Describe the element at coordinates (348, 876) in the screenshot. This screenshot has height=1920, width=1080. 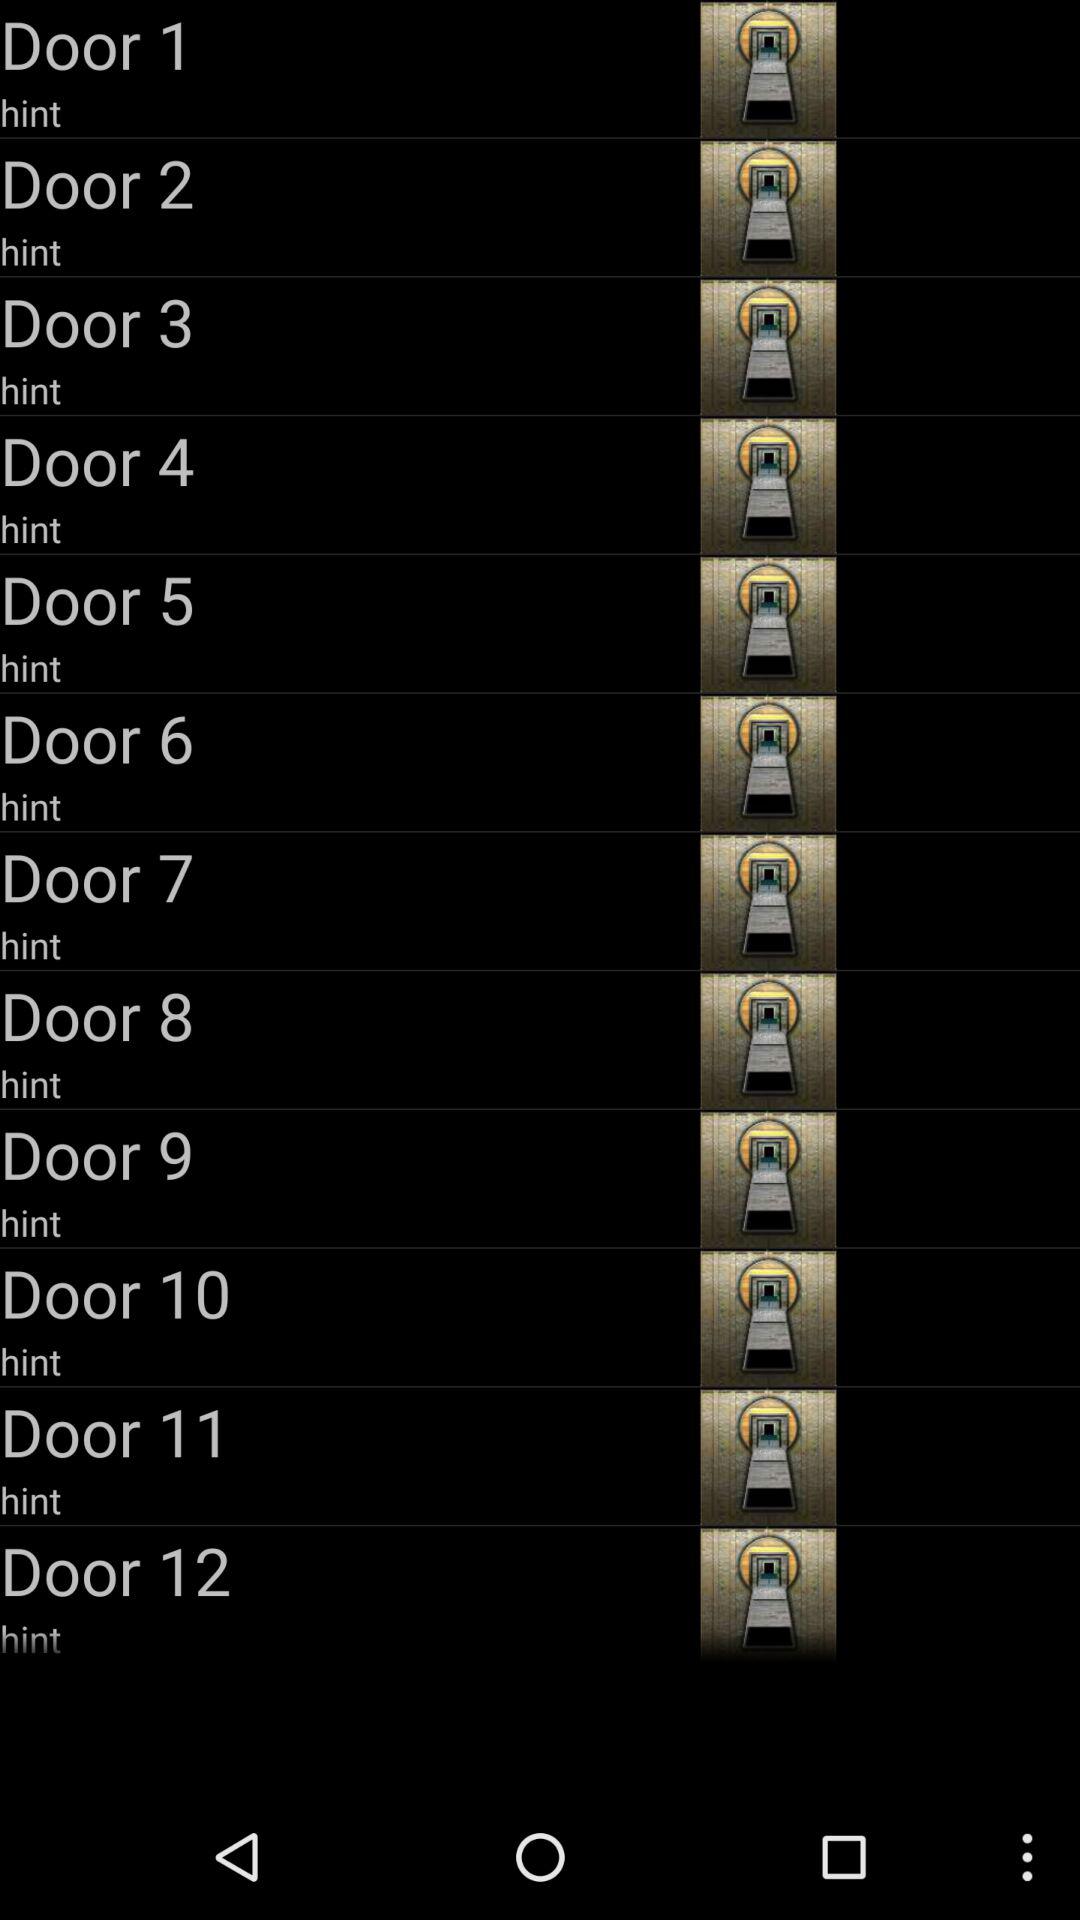
I see `tap the door 7 item` at that location.